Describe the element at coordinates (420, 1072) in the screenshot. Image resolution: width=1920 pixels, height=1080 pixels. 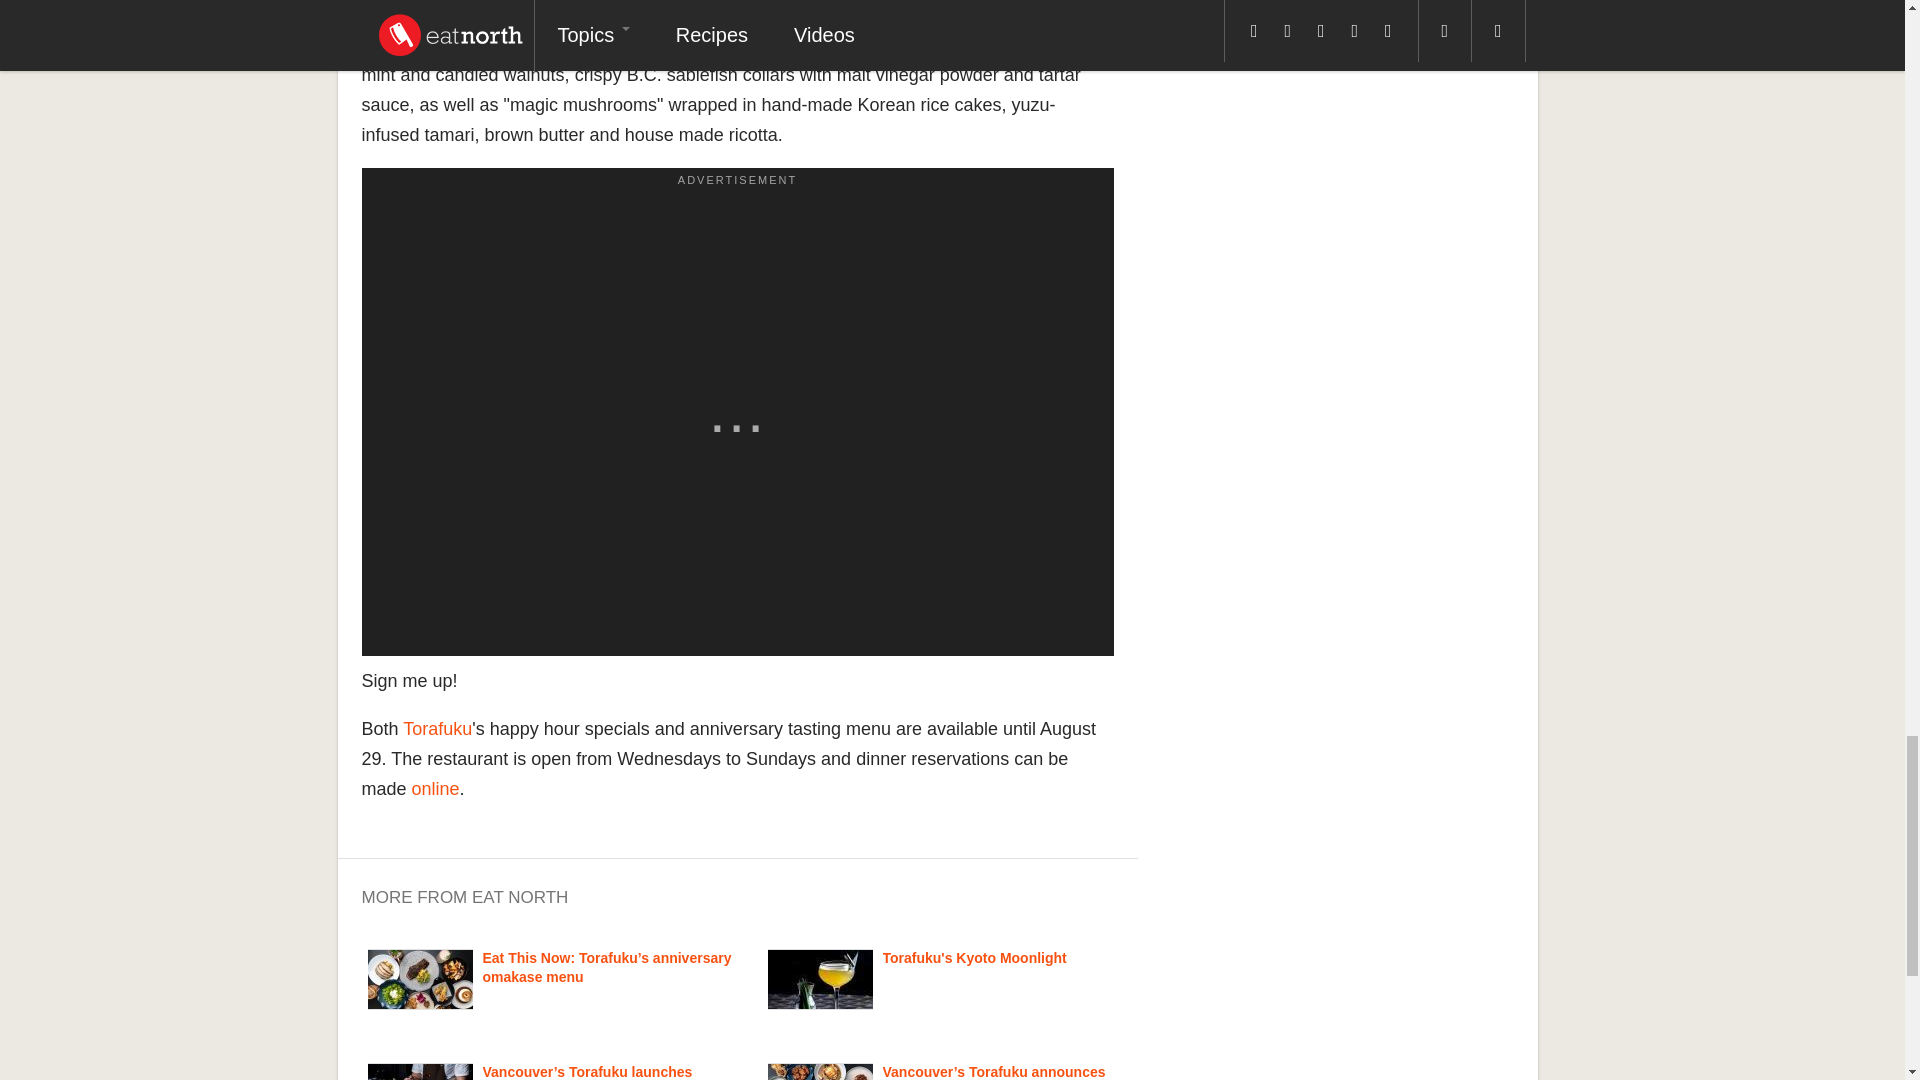
I see `Photo by Leila Kwok` at that location.